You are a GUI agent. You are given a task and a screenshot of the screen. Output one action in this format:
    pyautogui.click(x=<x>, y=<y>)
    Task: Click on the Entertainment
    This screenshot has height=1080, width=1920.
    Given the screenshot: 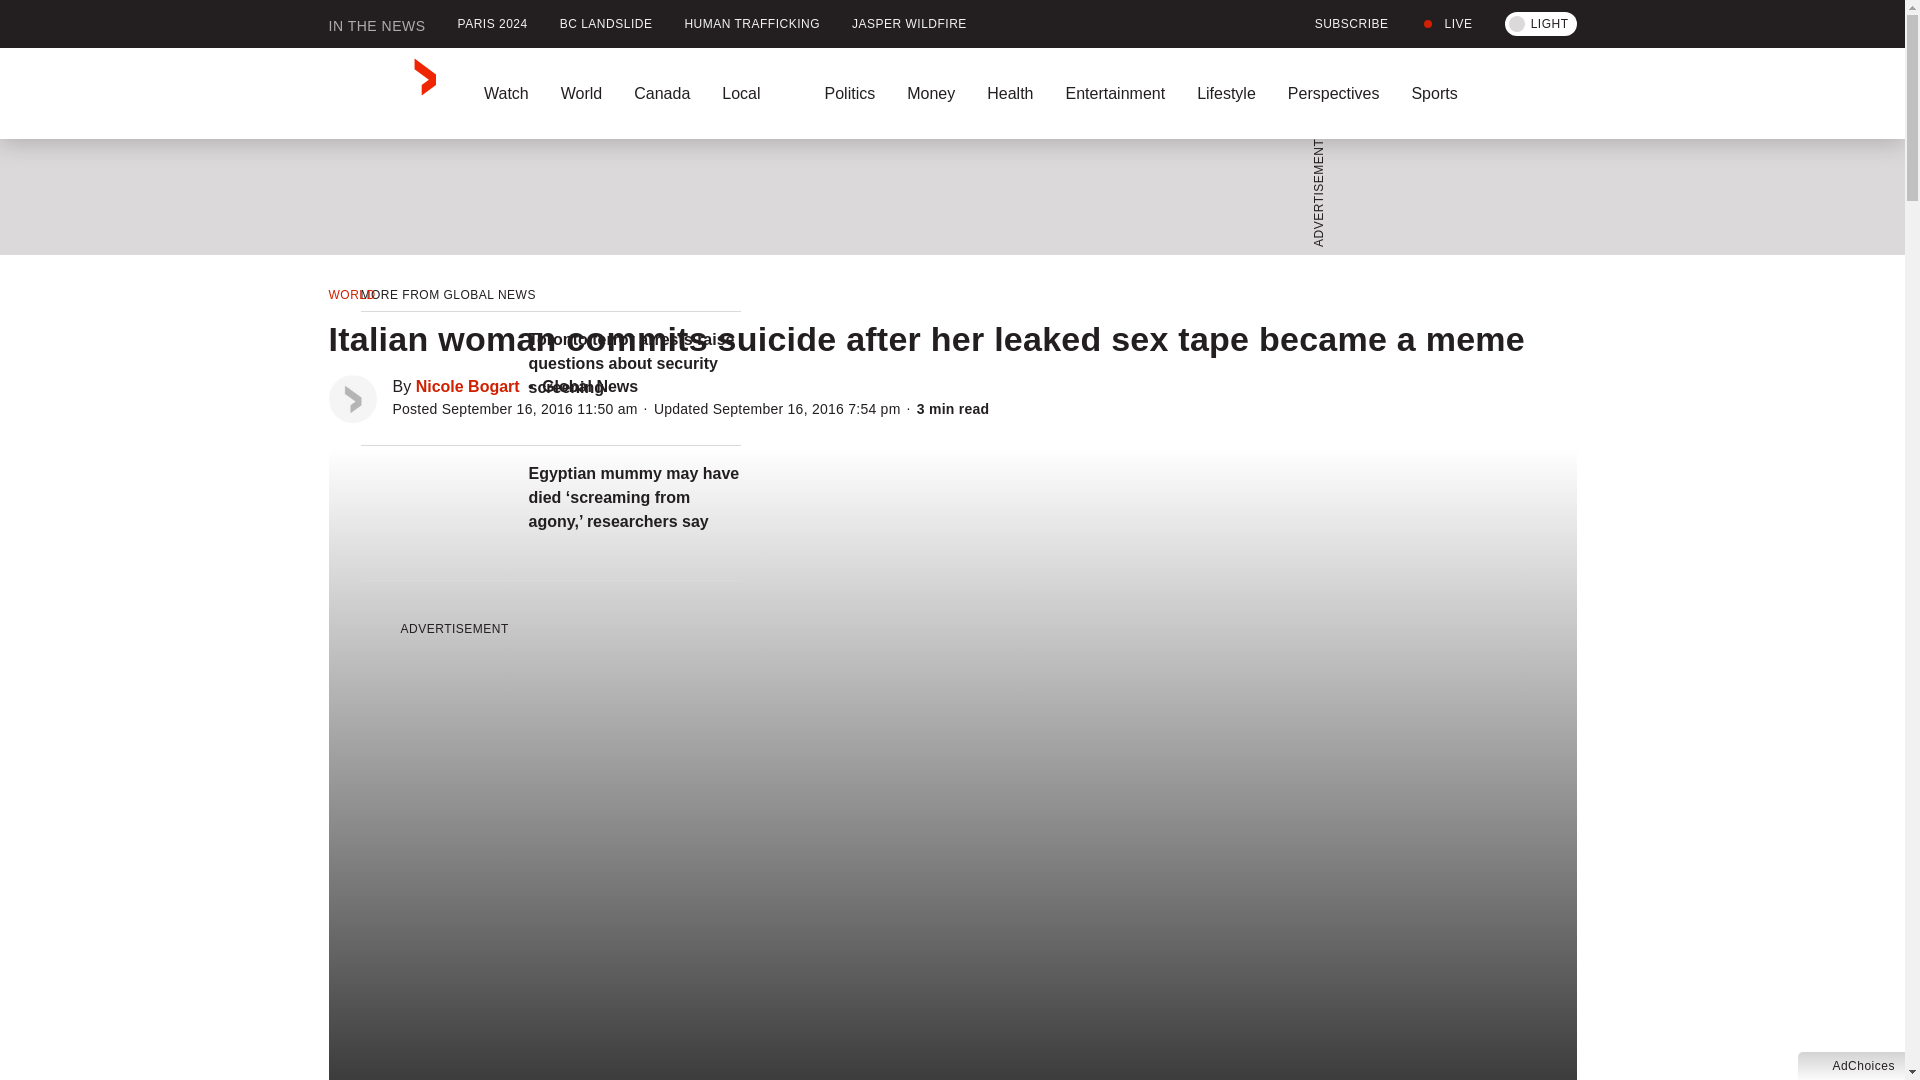 What is the action you would take?
    pyautogui.click(x=1114, y=93)
    